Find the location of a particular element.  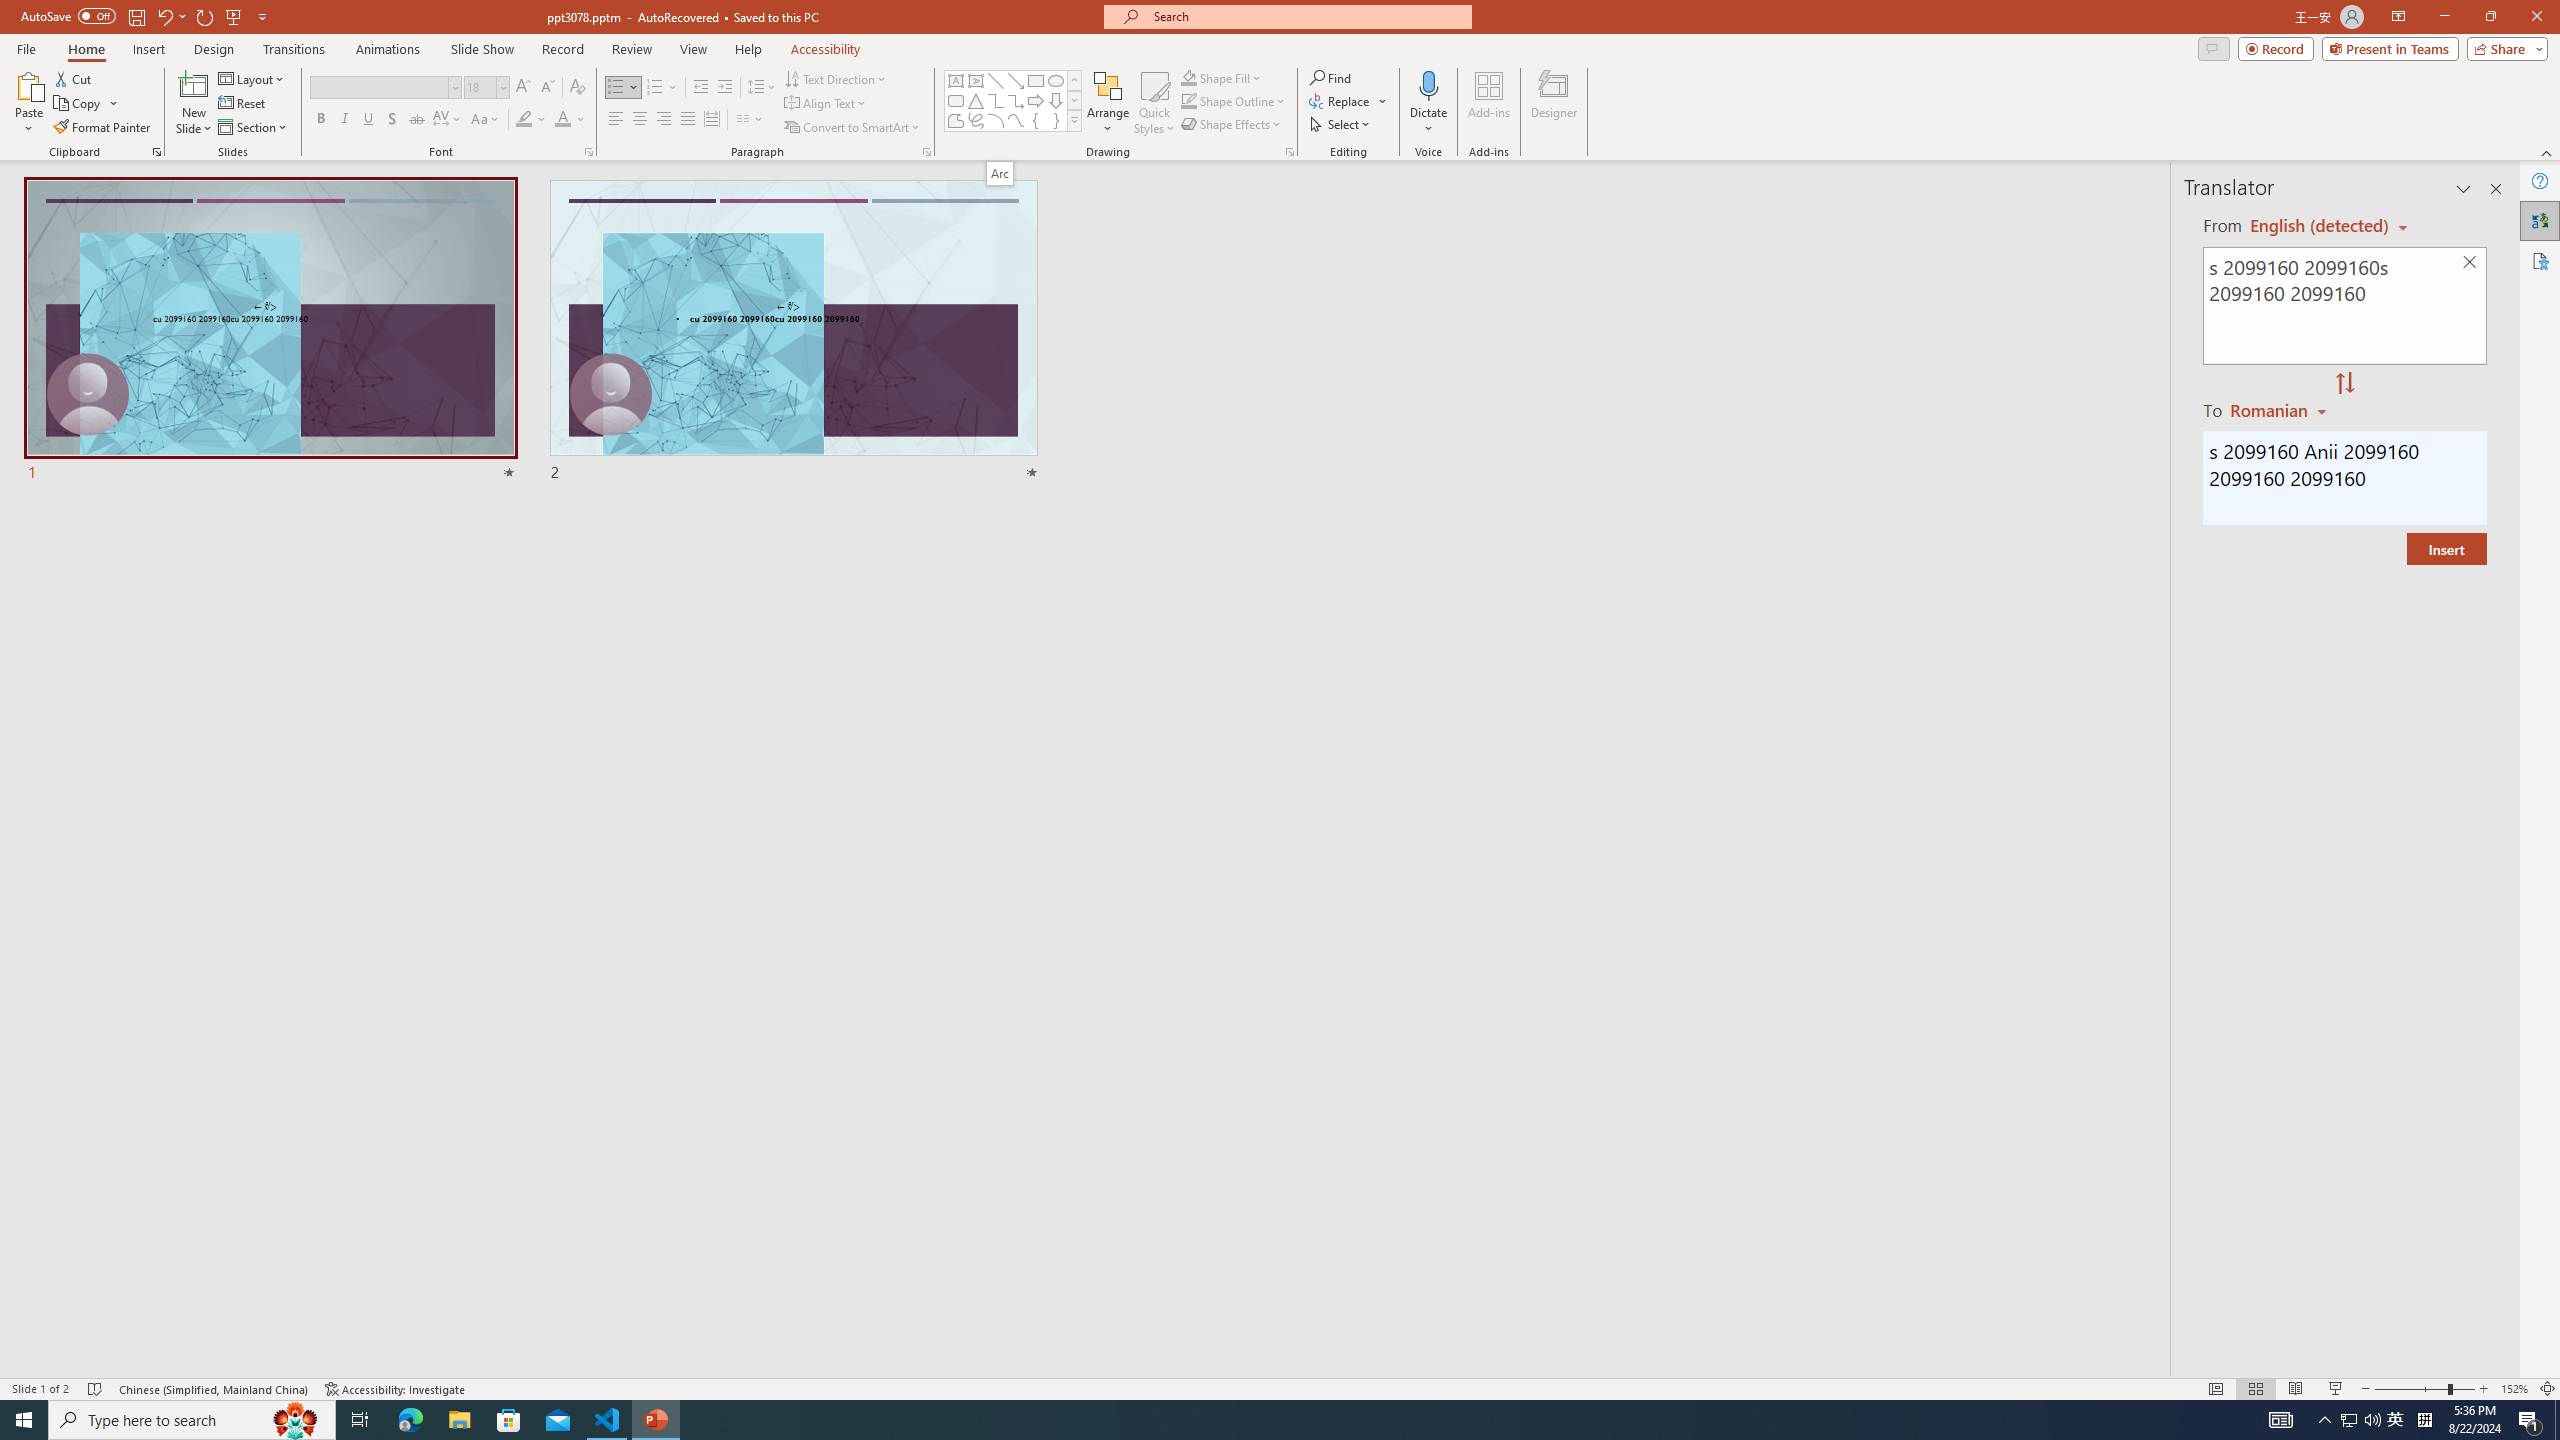

Freeform: Scribble is located at coordinates (975, 120).